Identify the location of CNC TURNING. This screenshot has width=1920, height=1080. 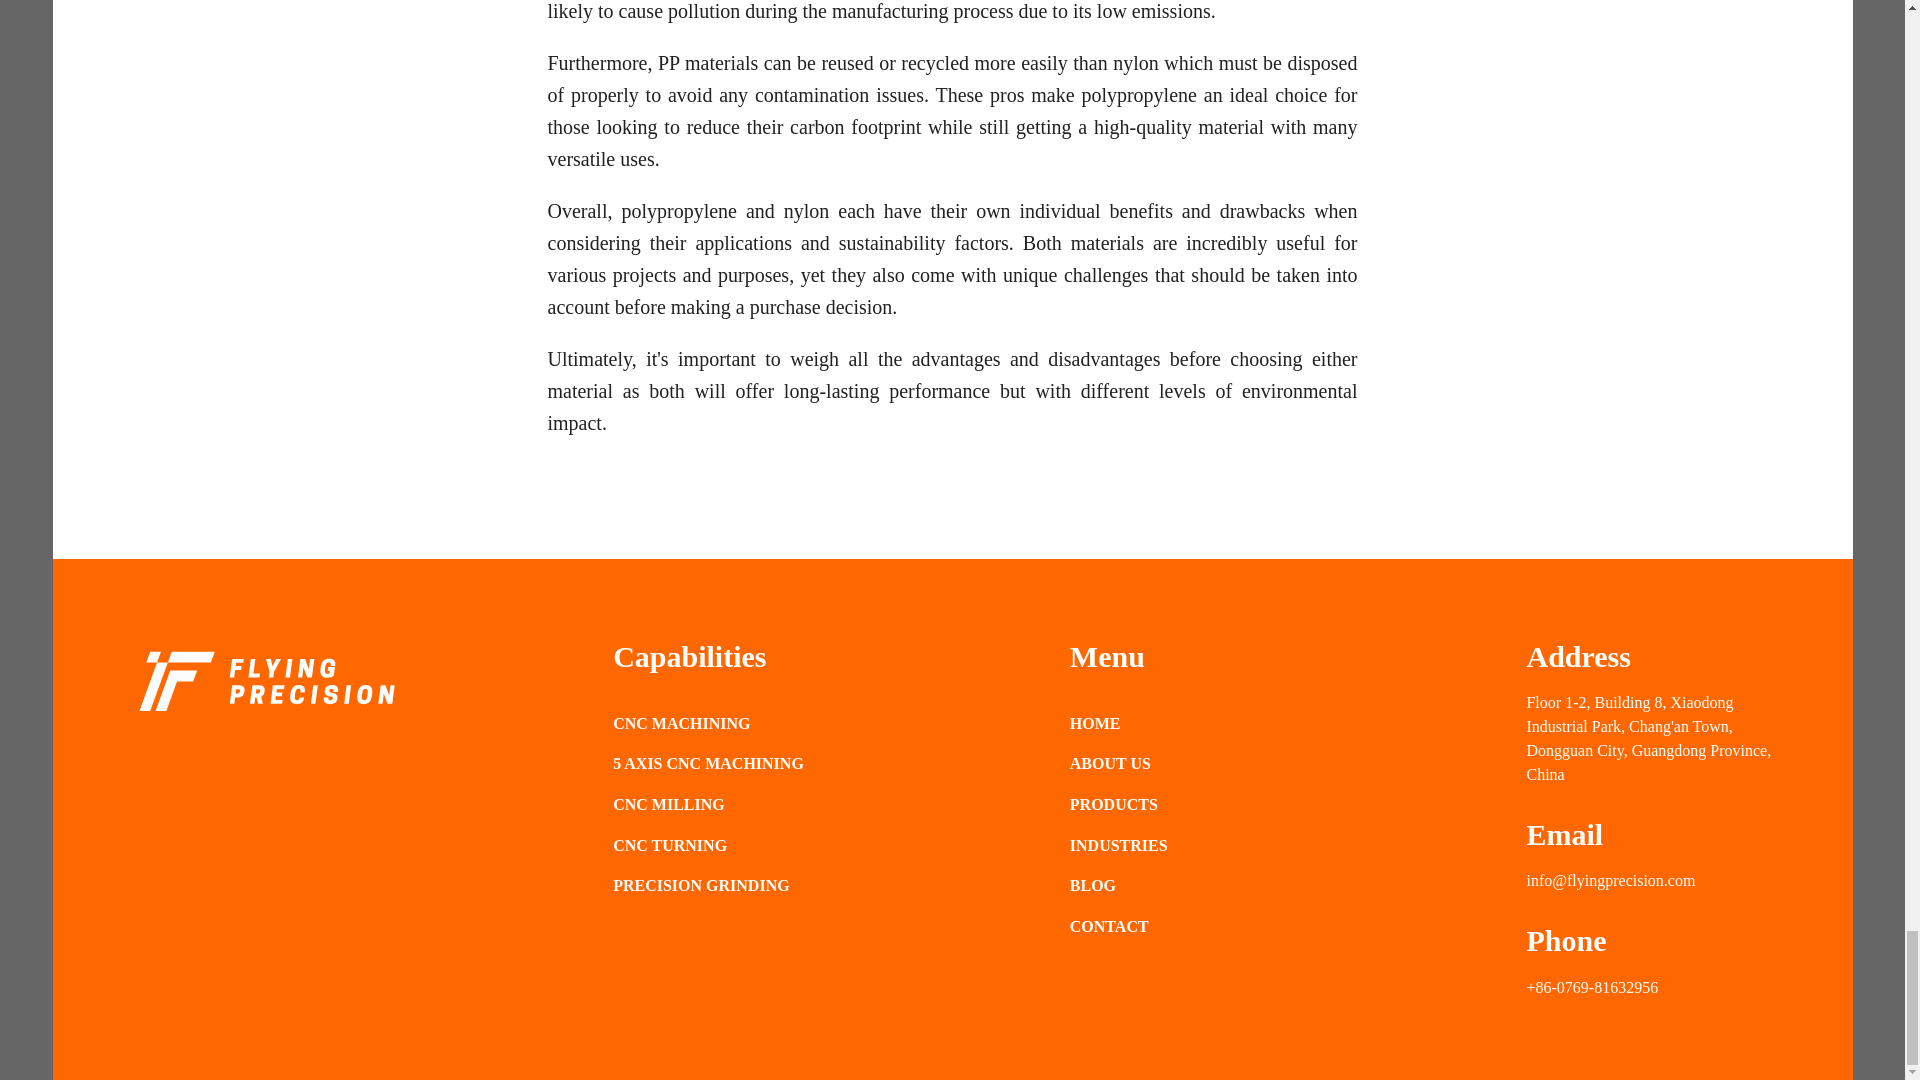
(708, 845).